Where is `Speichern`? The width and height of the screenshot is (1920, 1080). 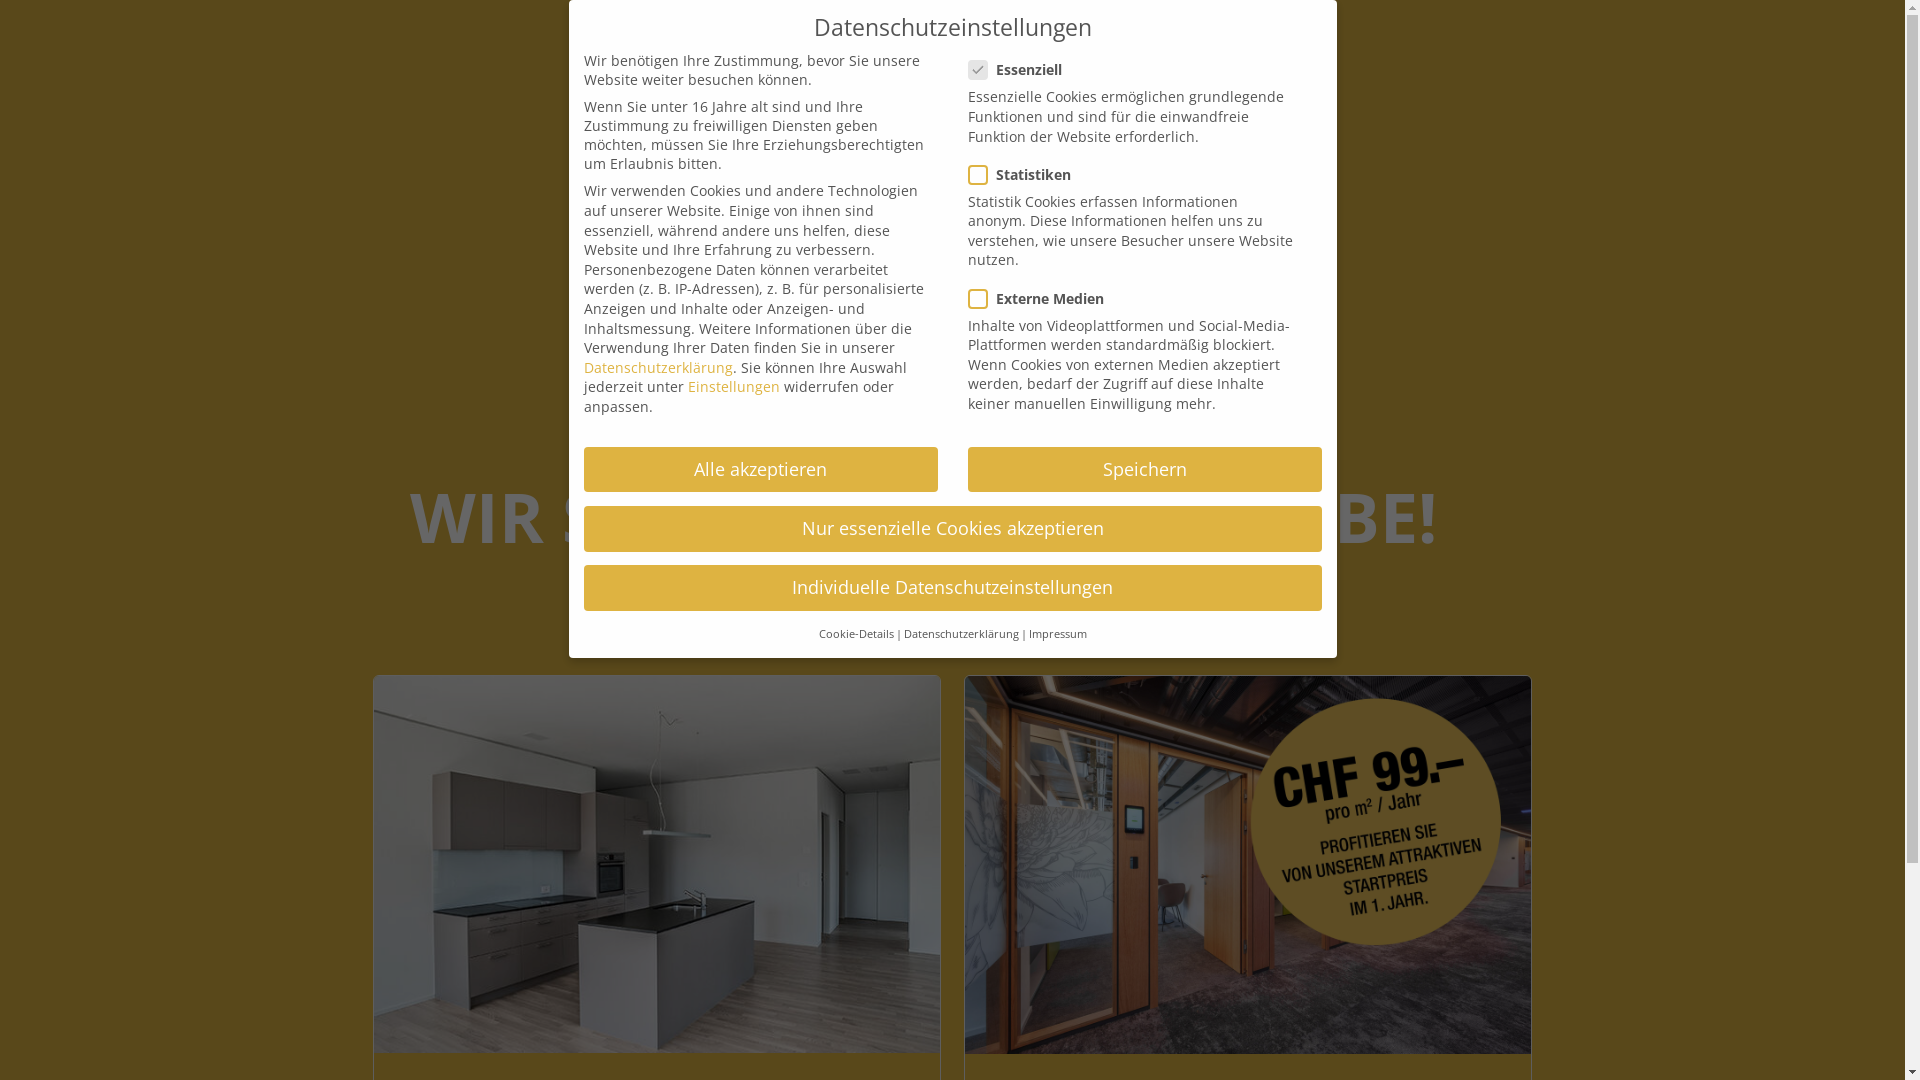 Speichern is located at coordinates (1145, 470).